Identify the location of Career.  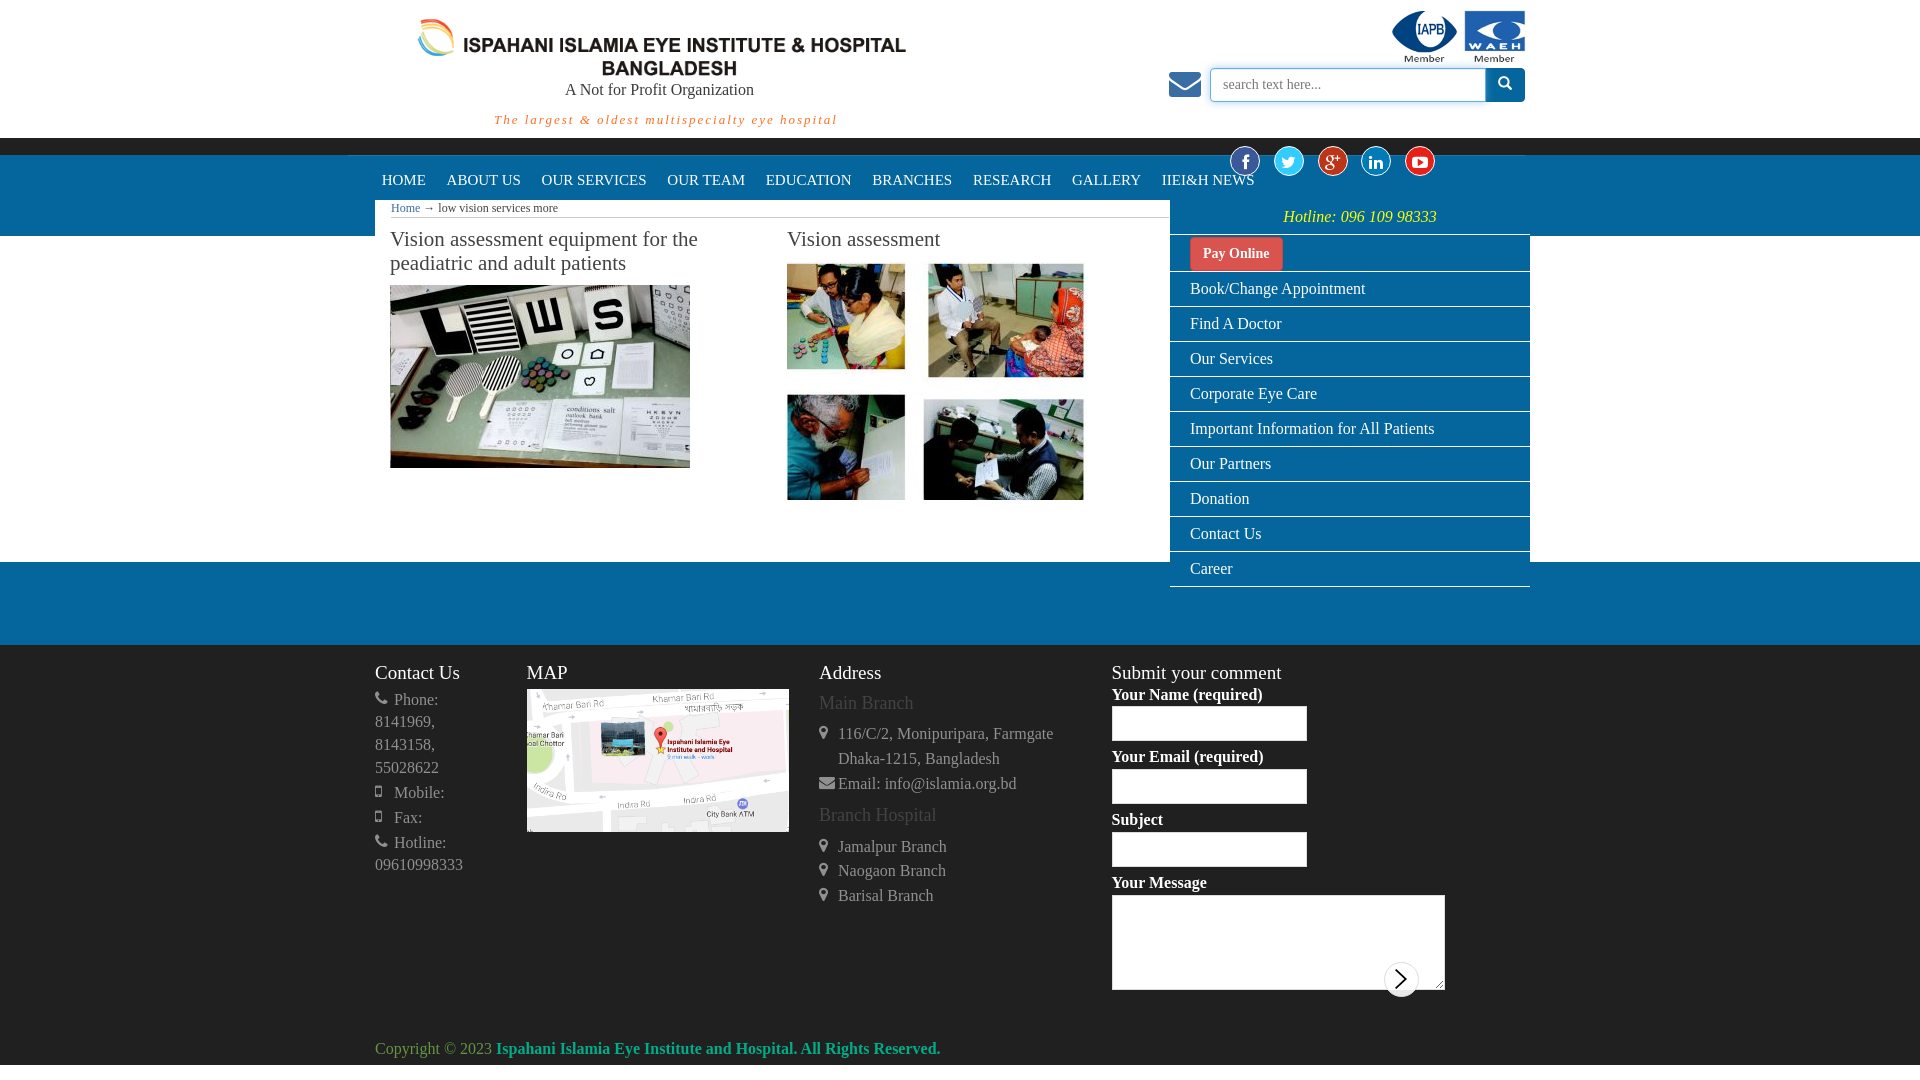
(1212, 568).